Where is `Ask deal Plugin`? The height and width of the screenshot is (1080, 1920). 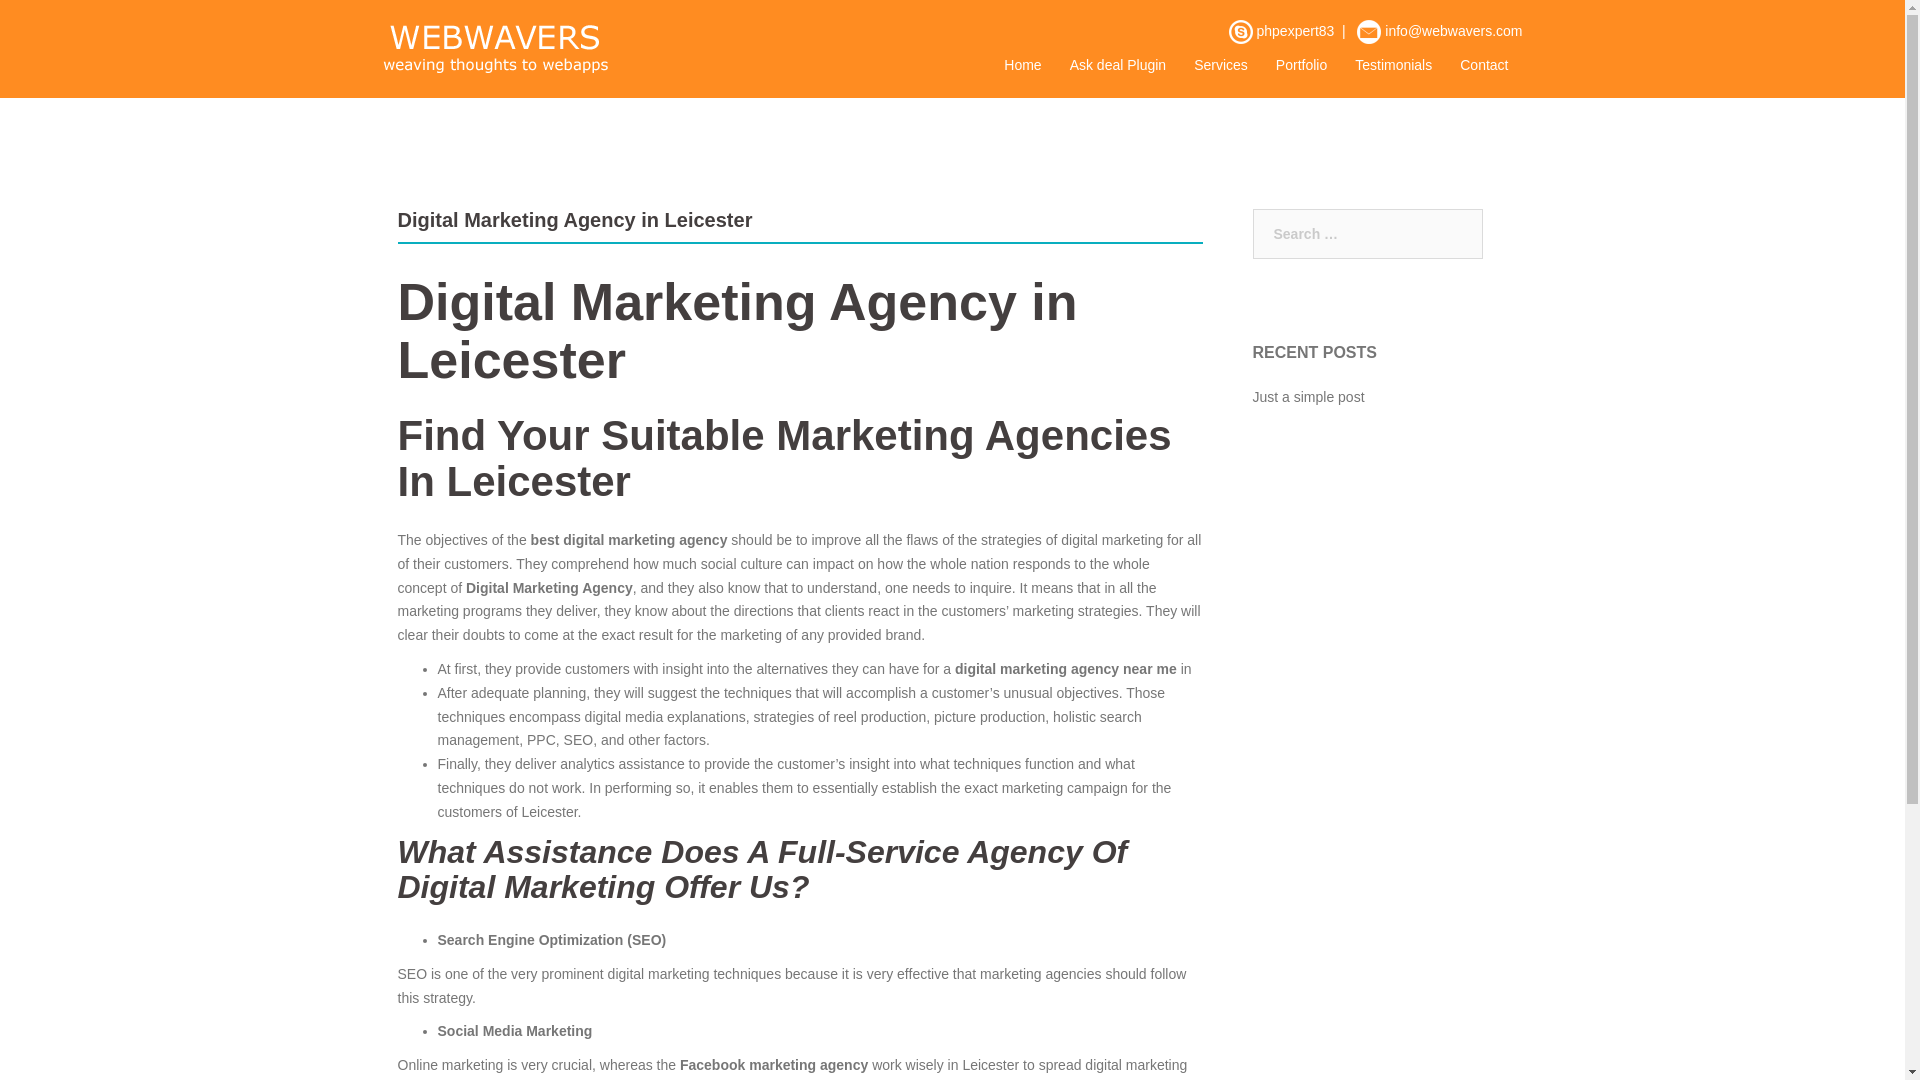 Ask deal Plugin is located at coordinates (1118, 66).